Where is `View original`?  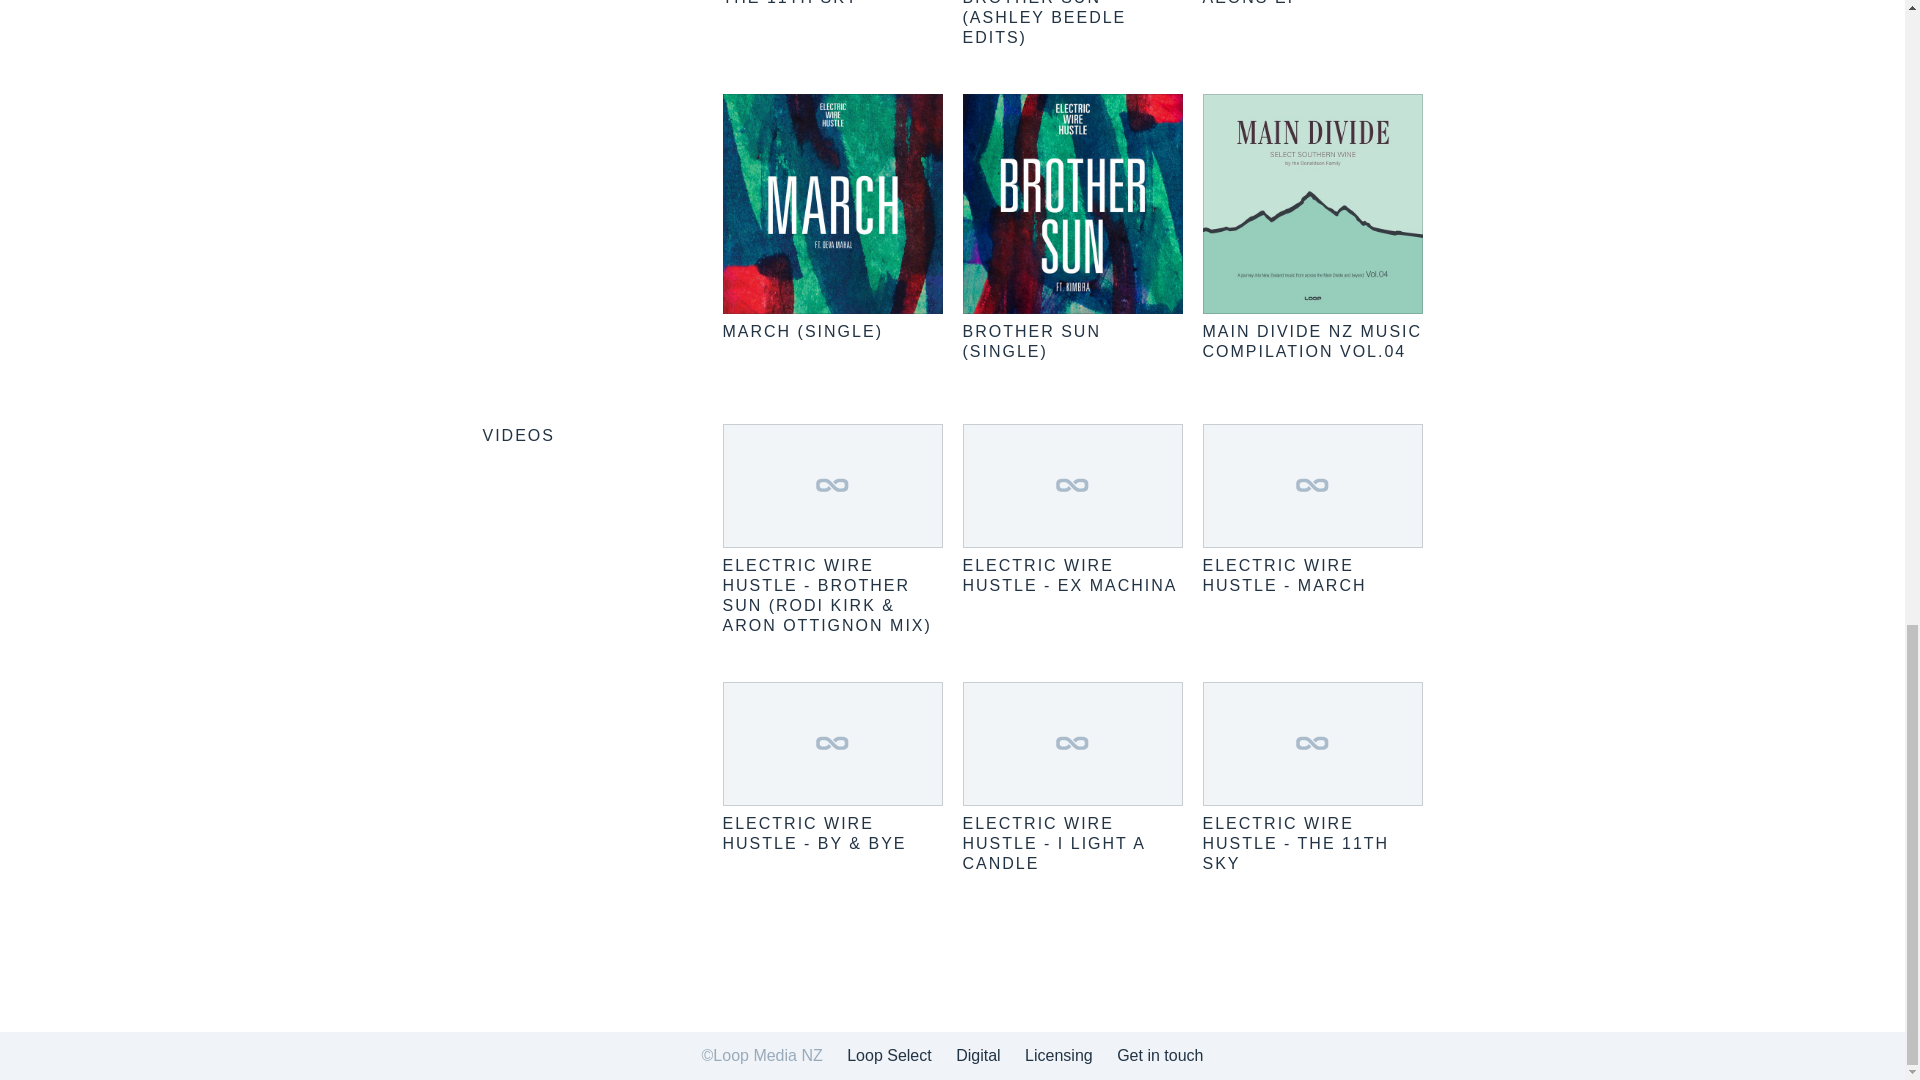
View original is located at coordinates (1072, 486).